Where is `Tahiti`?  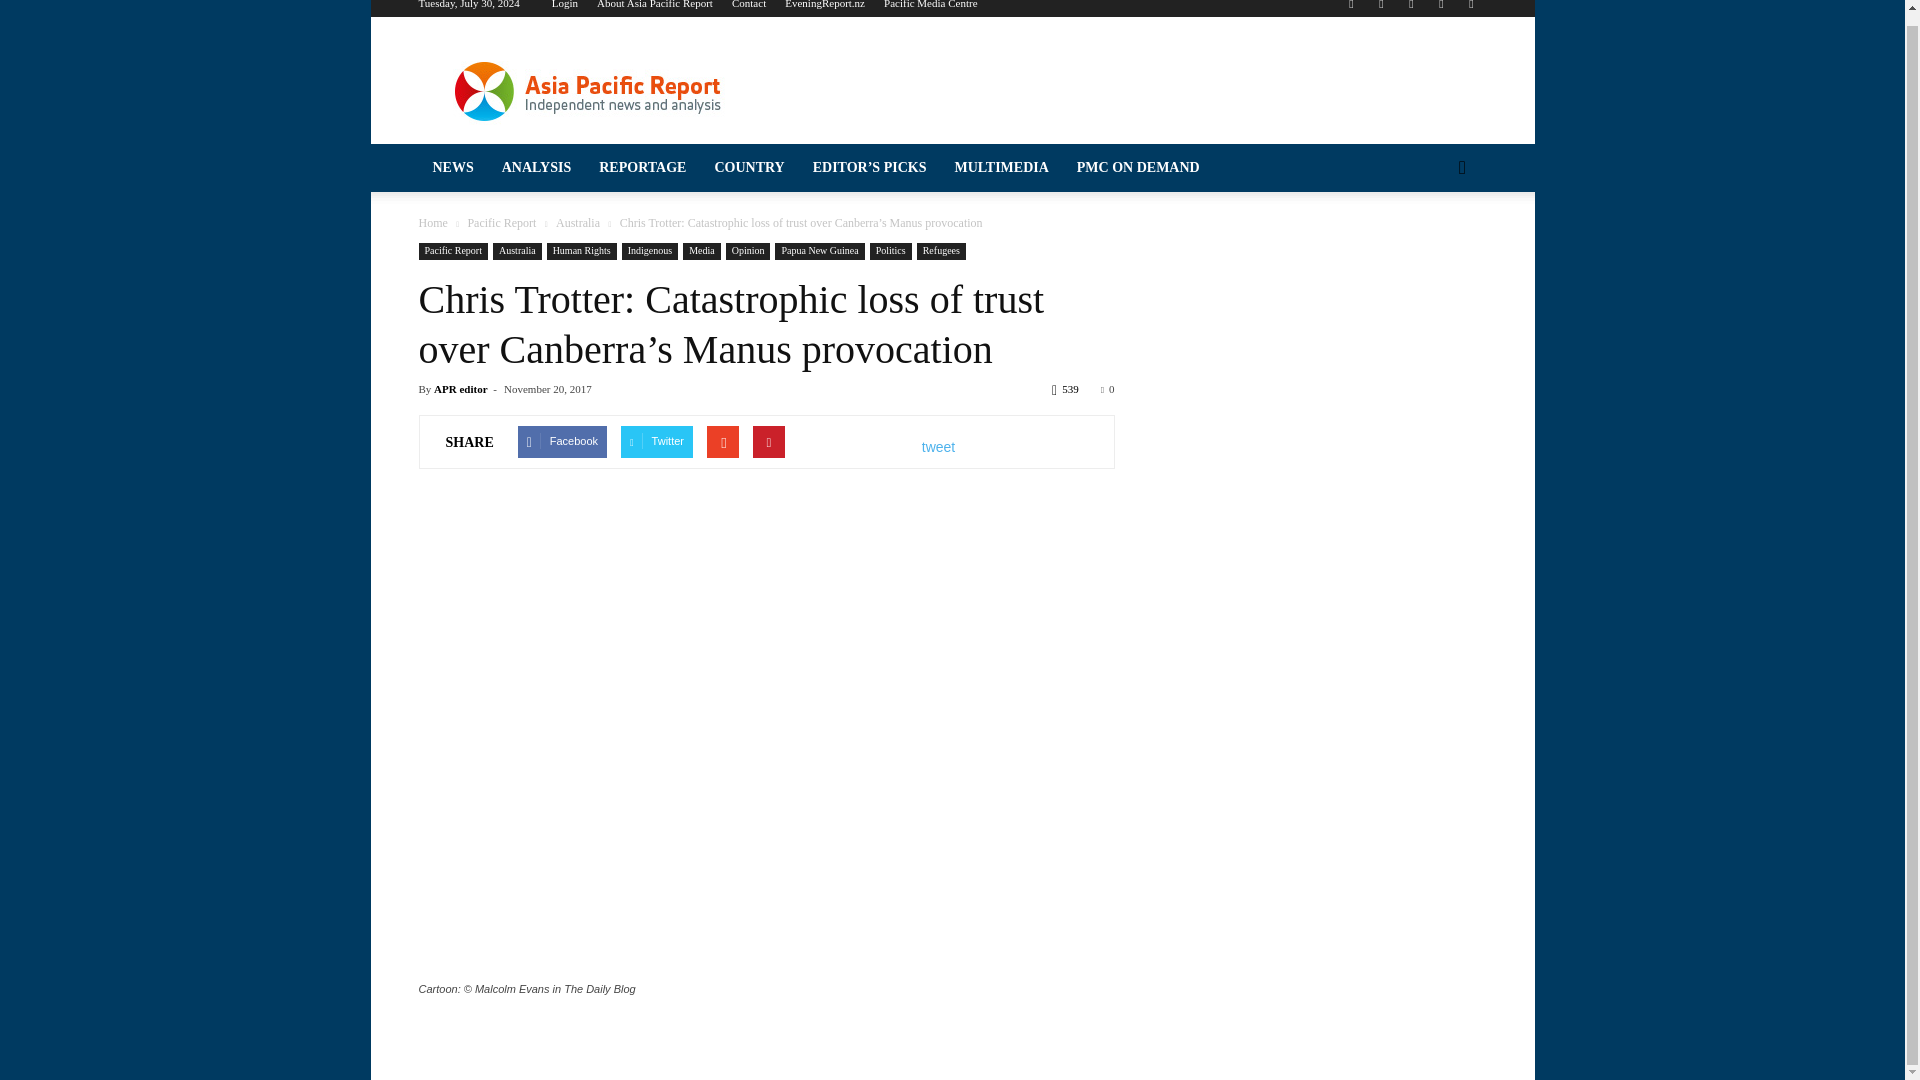
Tahiti is located at coordinates (185, 1001).